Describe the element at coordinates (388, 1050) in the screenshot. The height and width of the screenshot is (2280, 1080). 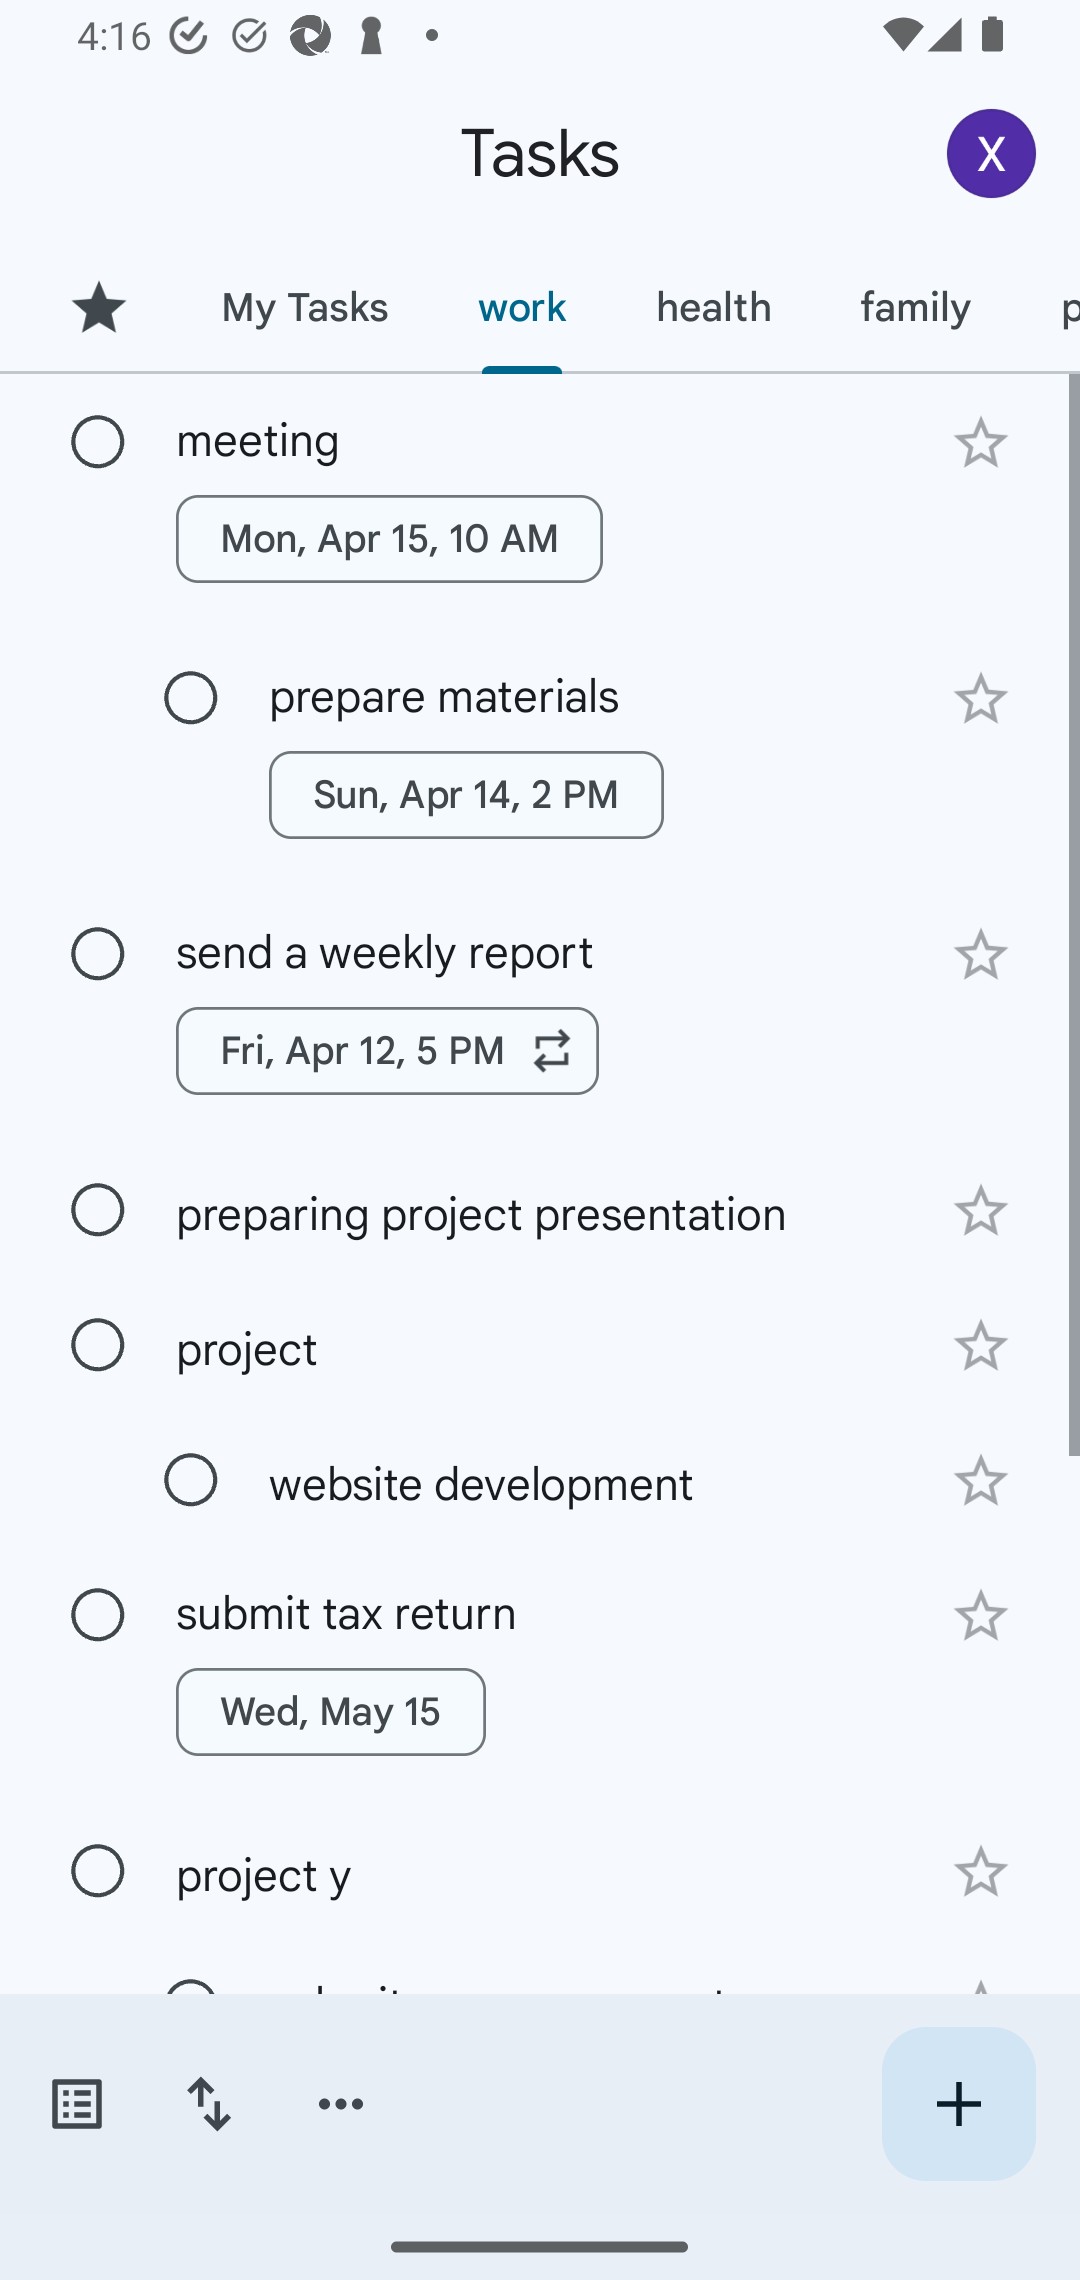
I see `Fri, Apr 12, 5 PM` at that location.